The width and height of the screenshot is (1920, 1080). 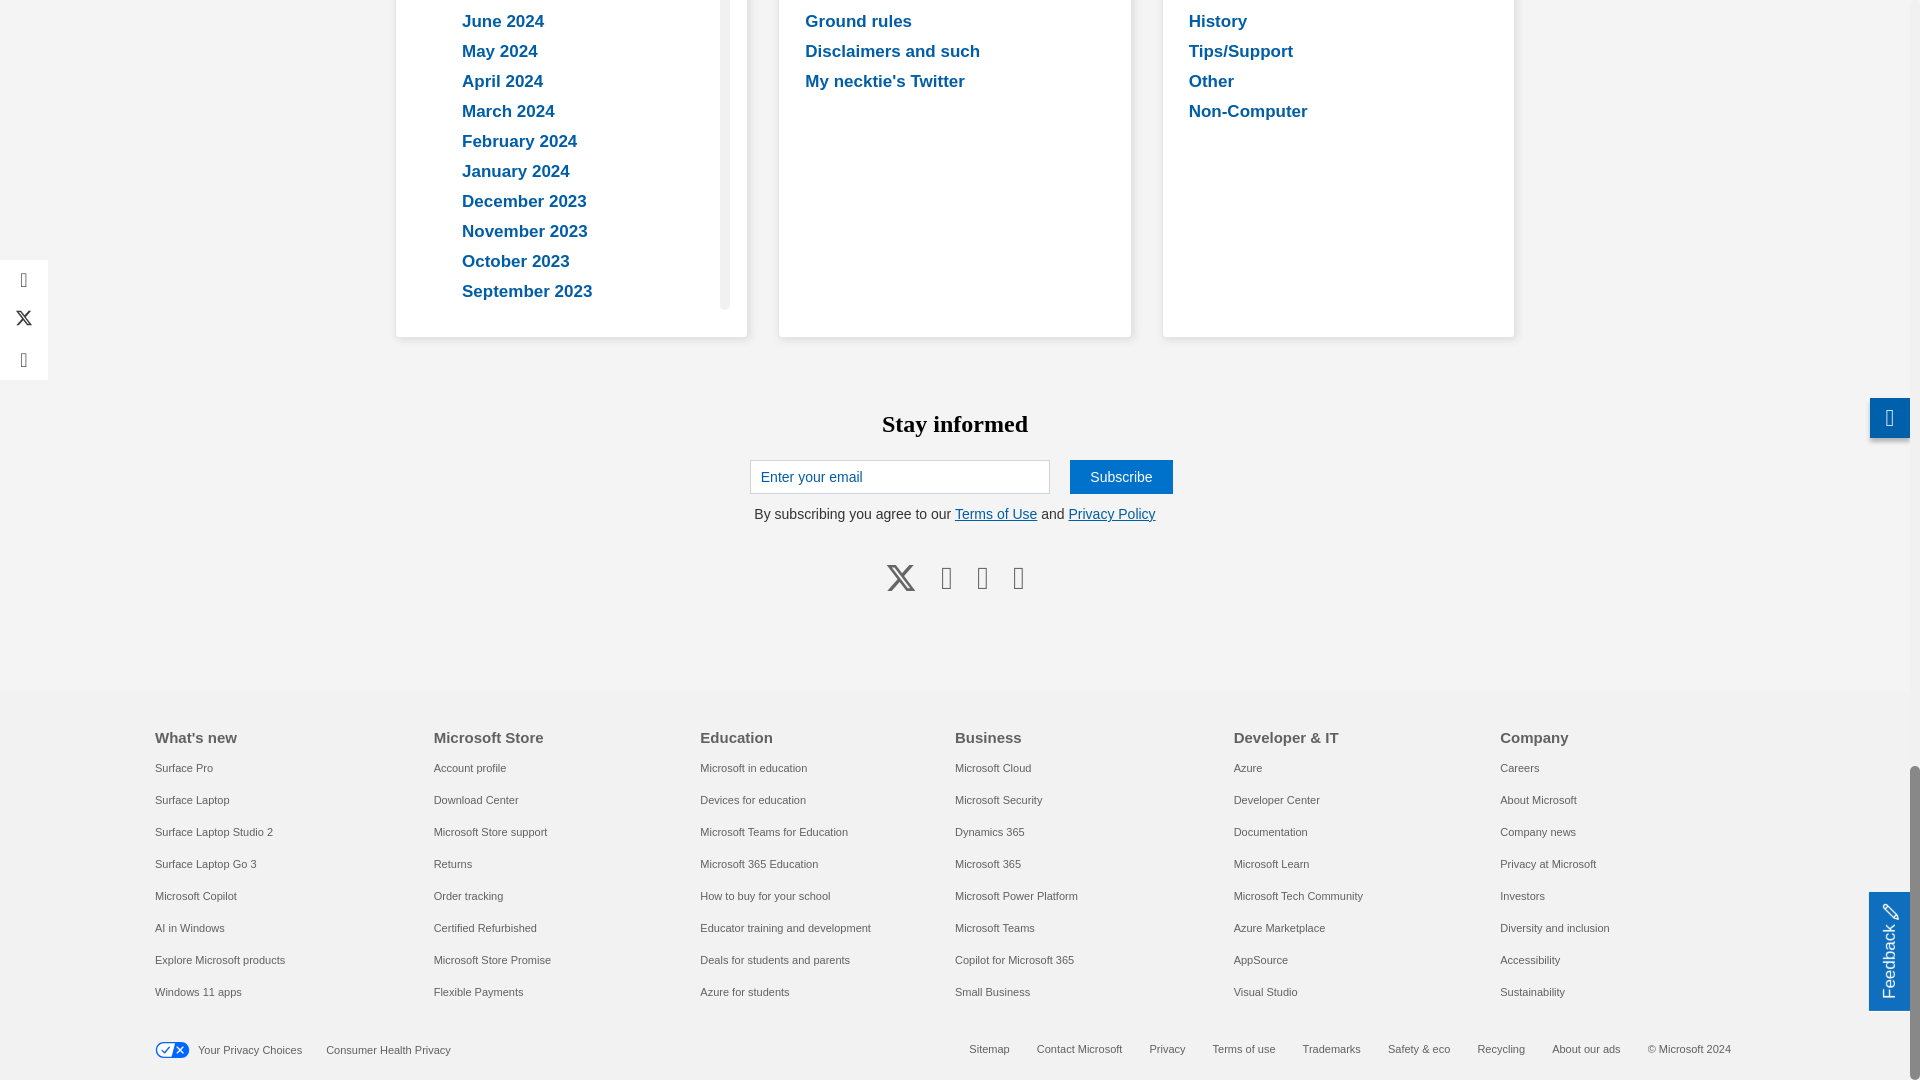 What do you see at coordinates (901, 576) in the screenshot?
I see `twitter` at bounding box center [901, 576].